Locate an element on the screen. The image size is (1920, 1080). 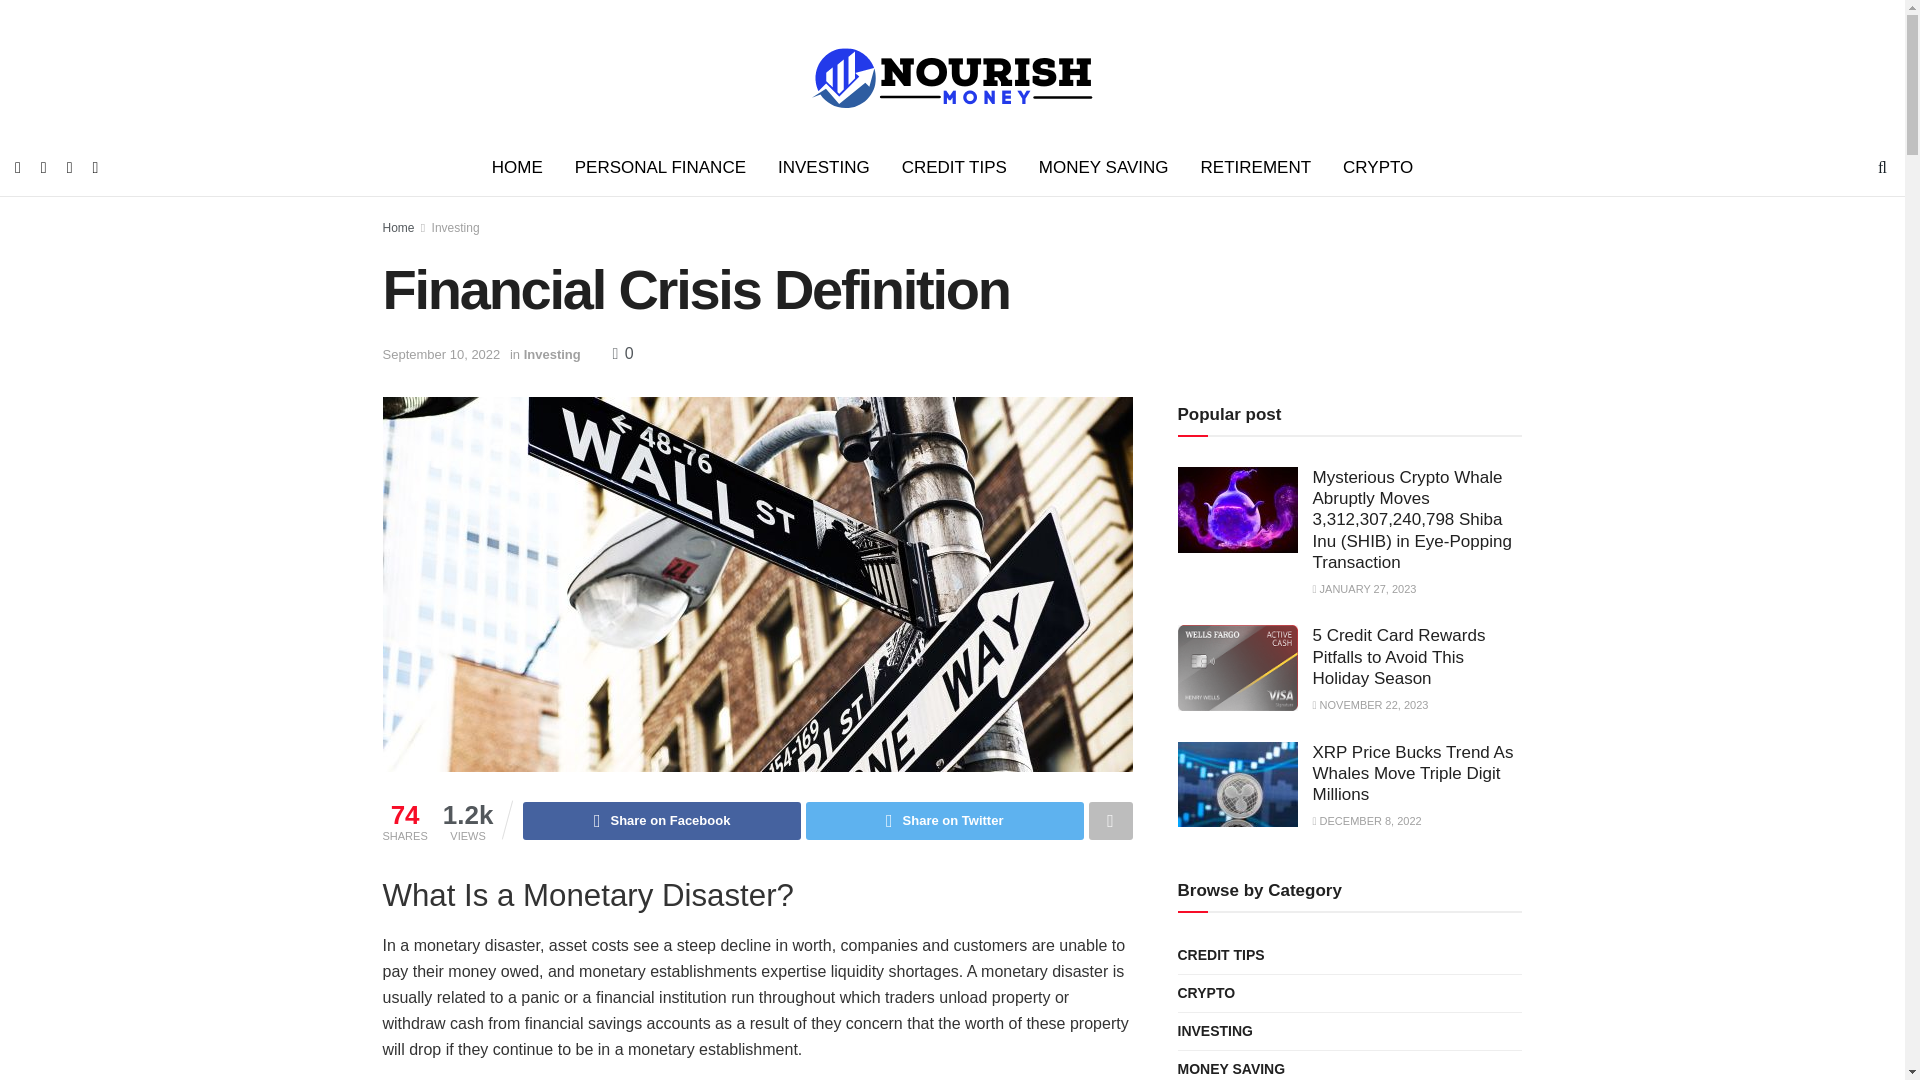
CRYPTO is located at coordinates (1377, 168).